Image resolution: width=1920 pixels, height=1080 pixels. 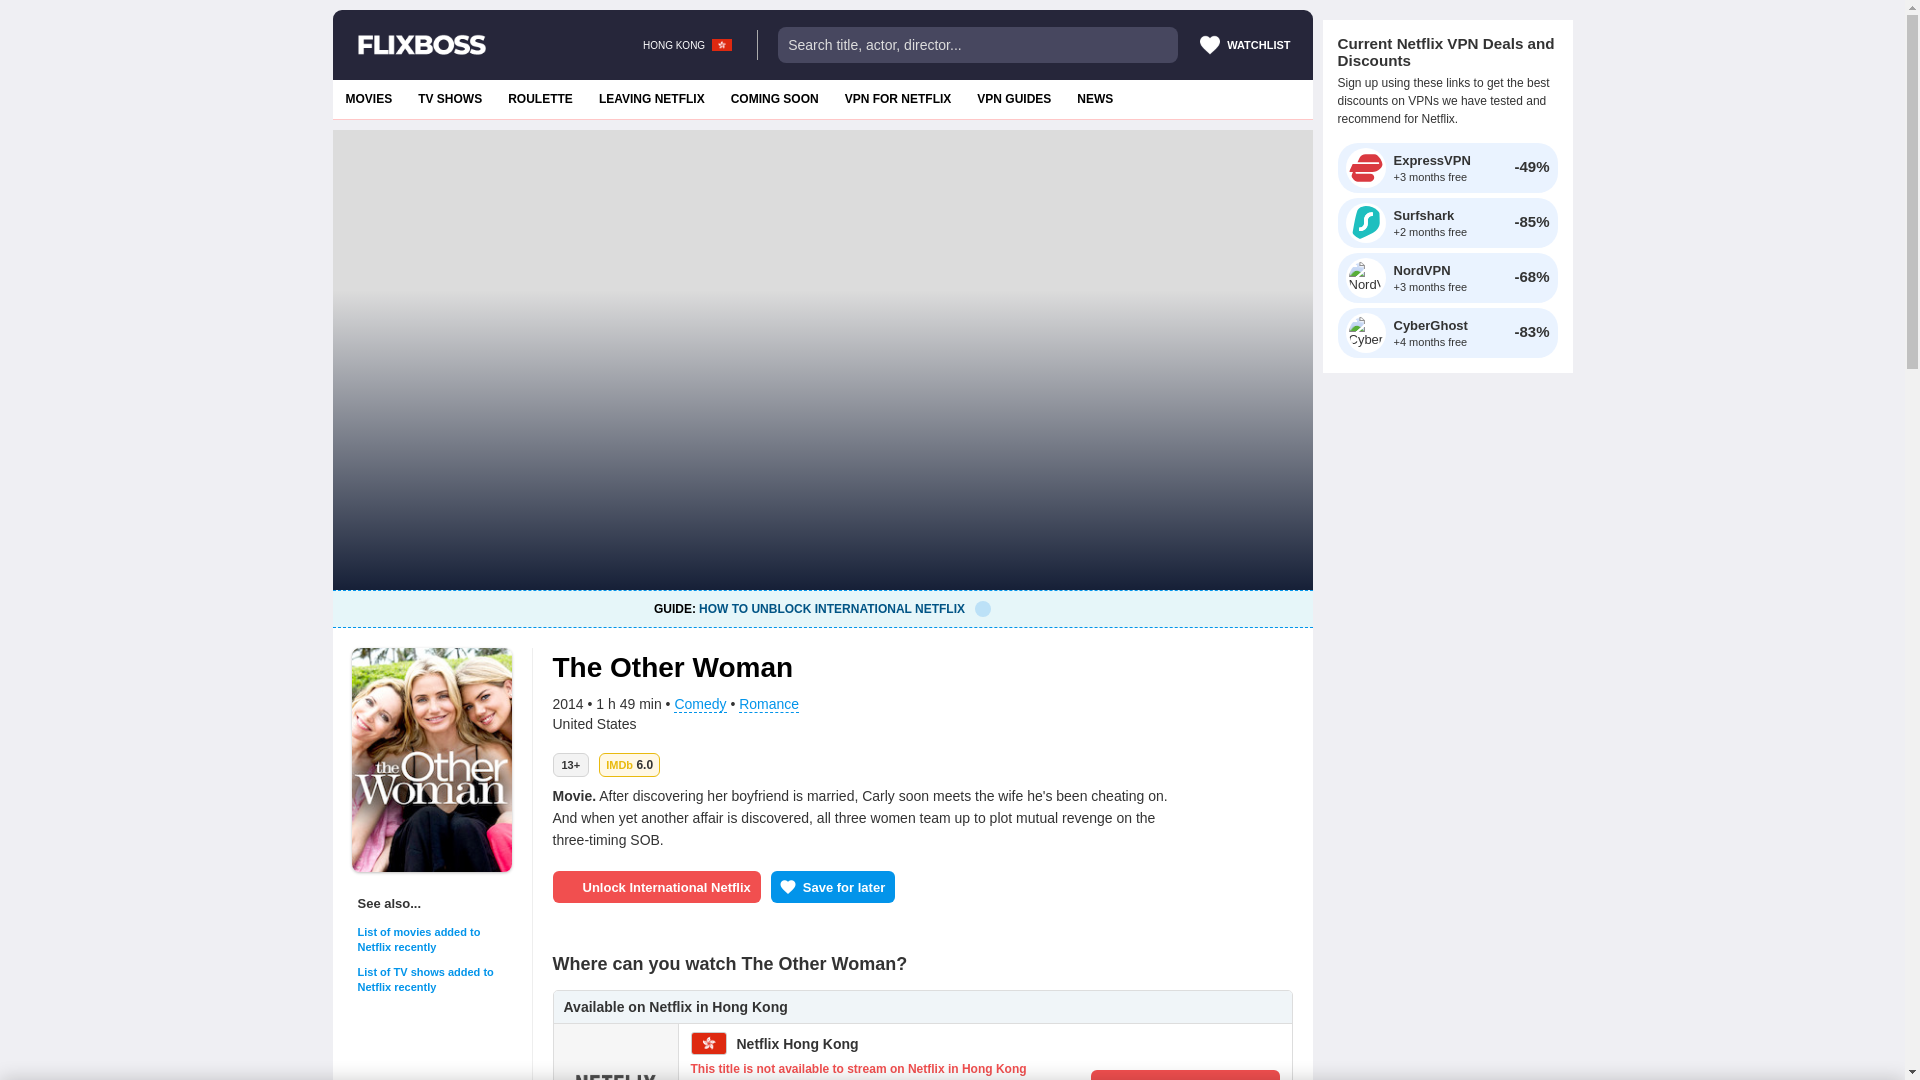 What do you see at coordinates (434, 980) in the screenshot?
I see `List of TV shows added to Netflix recently` at bounding box center [434, 980].